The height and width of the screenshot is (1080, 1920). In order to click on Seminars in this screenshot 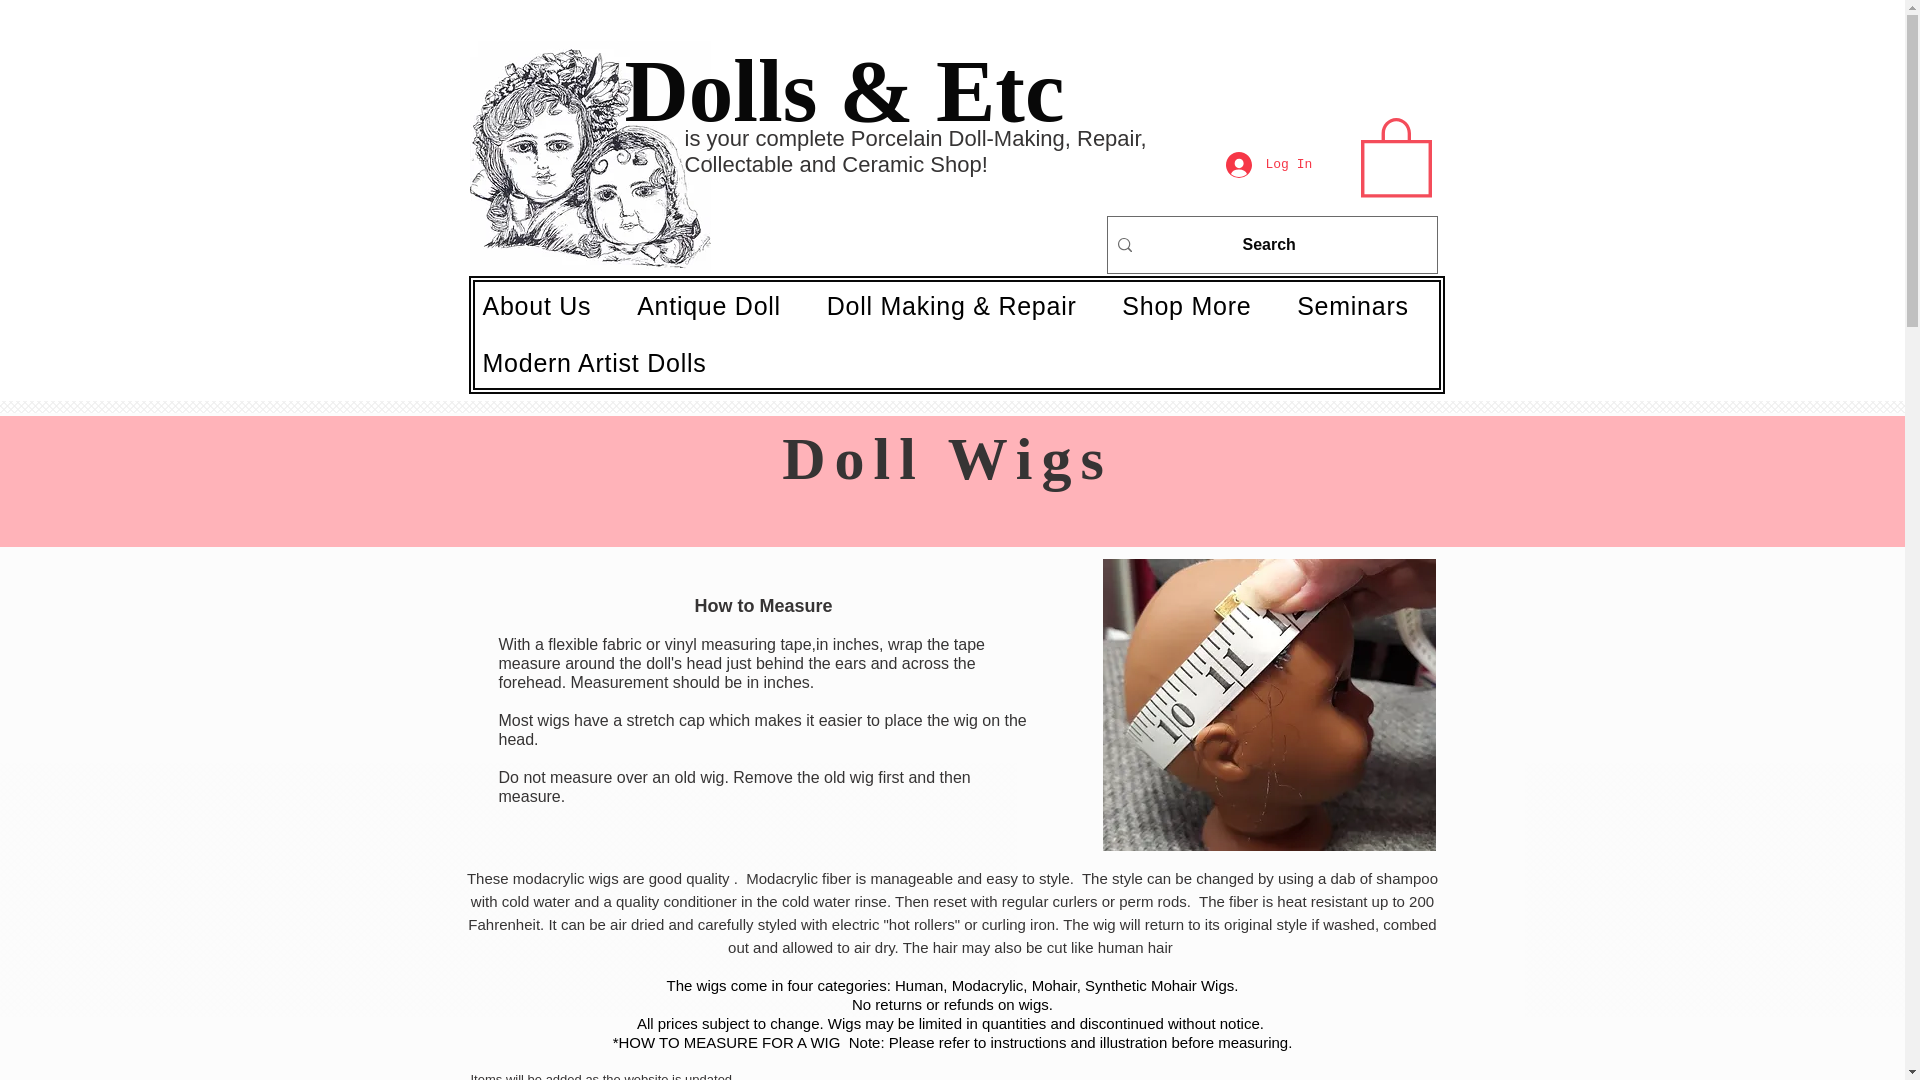, I will do `click(1363, 306)`.